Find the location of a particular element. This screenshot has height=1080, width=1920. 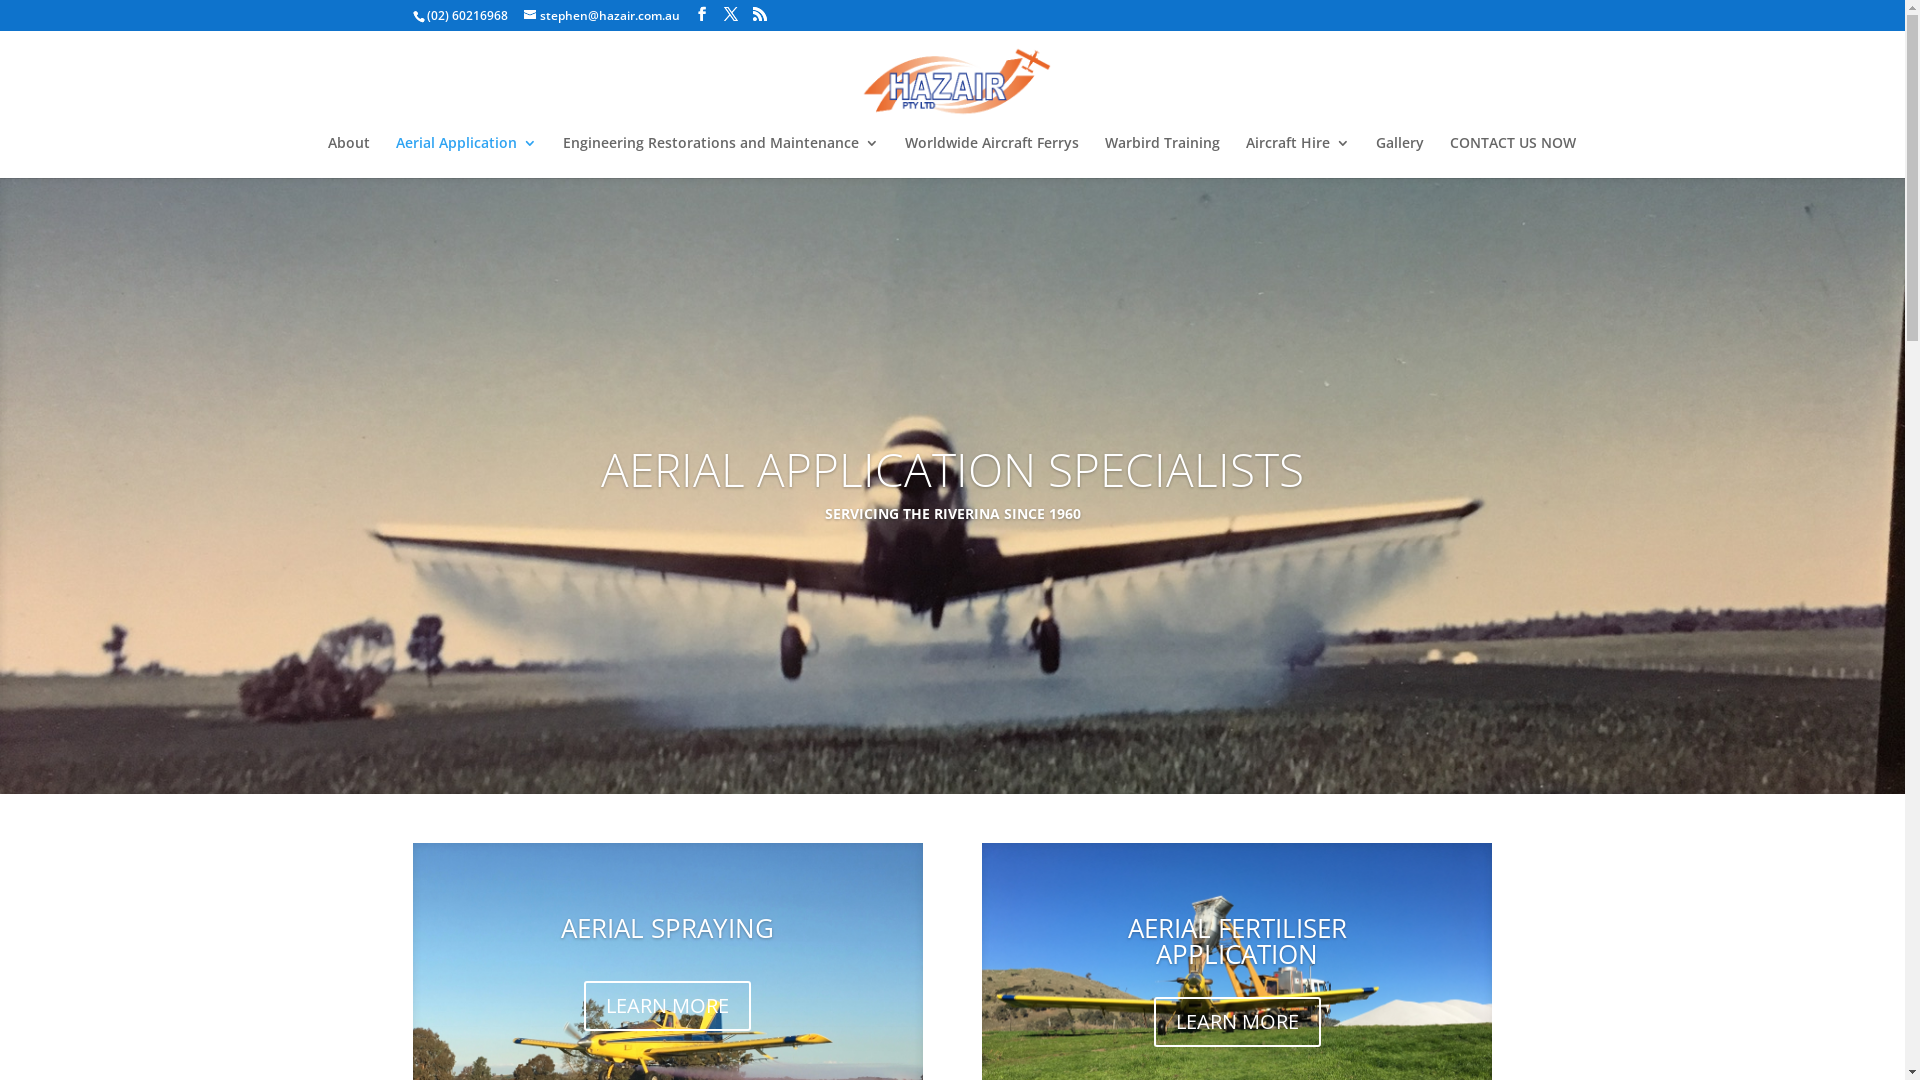

Aerial Application is located at coordinates (466, 157).